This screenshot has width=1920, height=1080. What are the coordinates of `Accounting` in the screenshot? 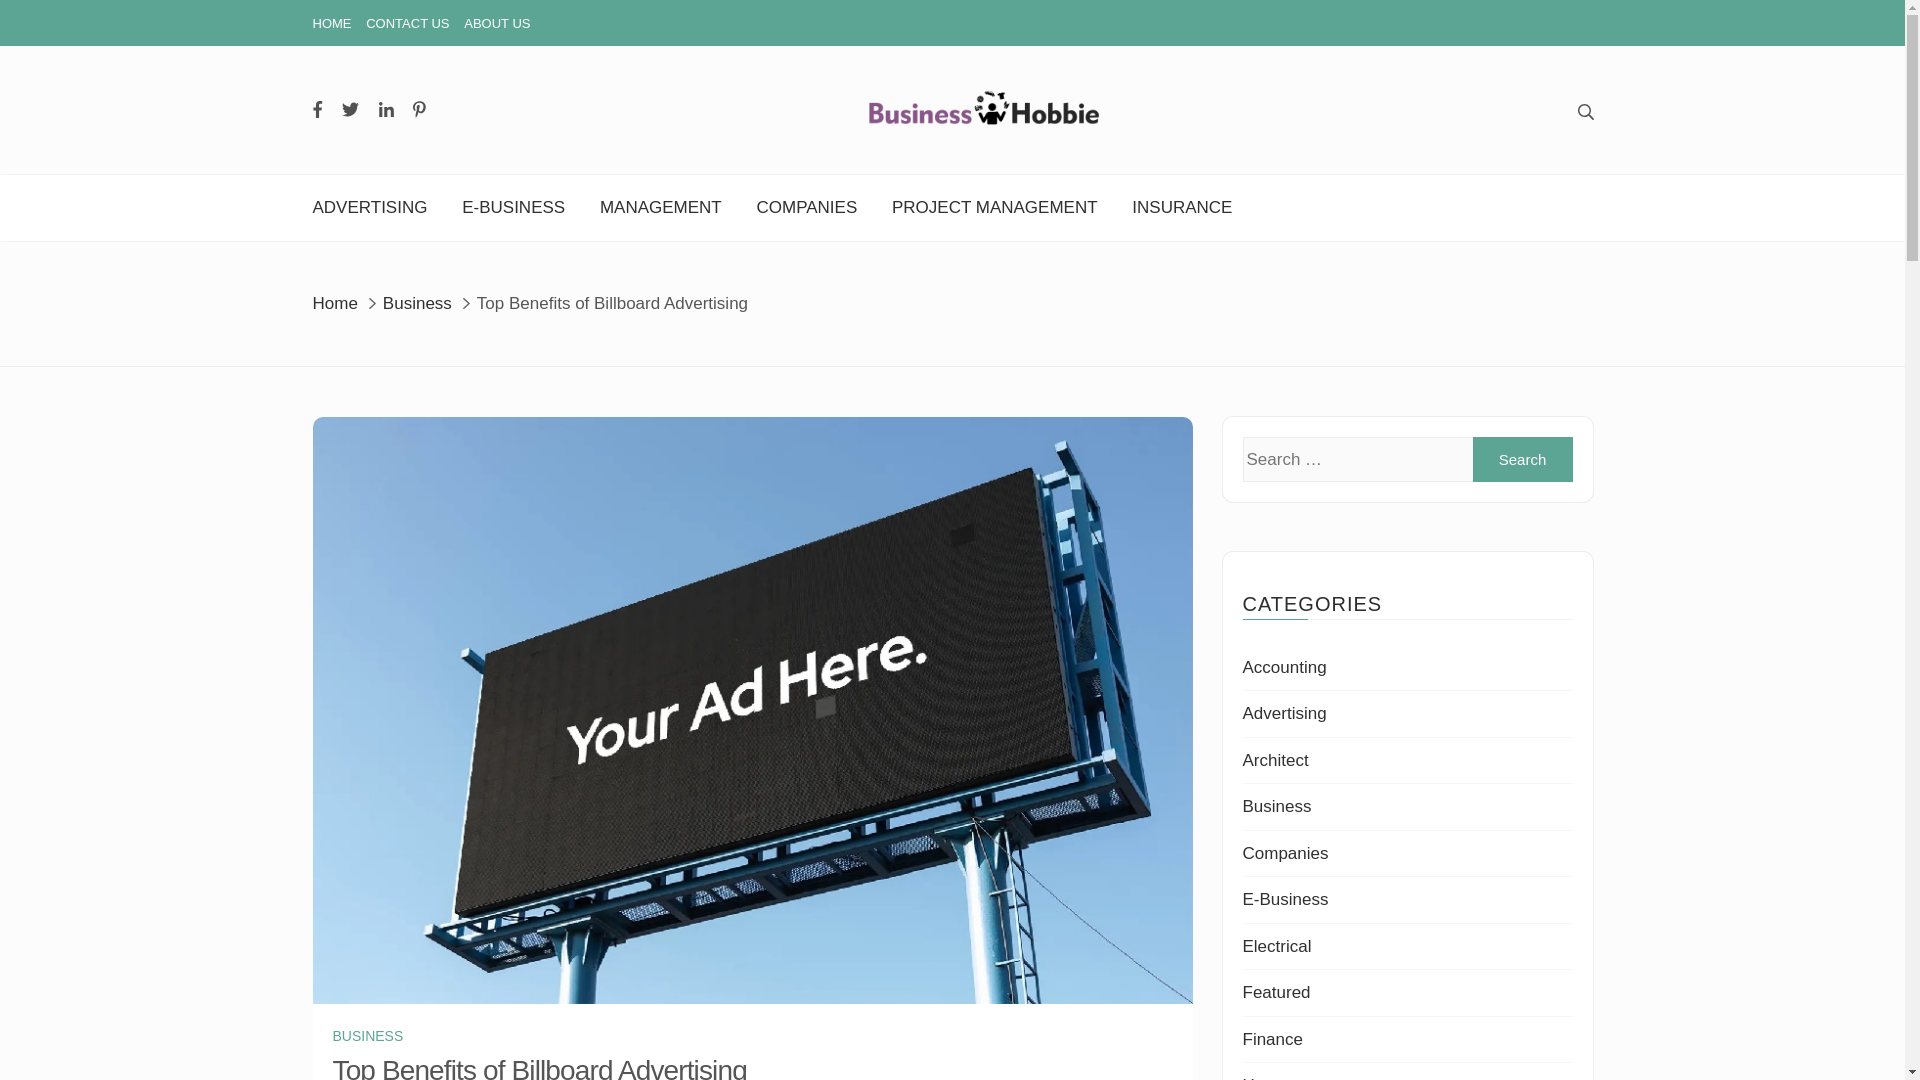 It's located at (1284, 667).